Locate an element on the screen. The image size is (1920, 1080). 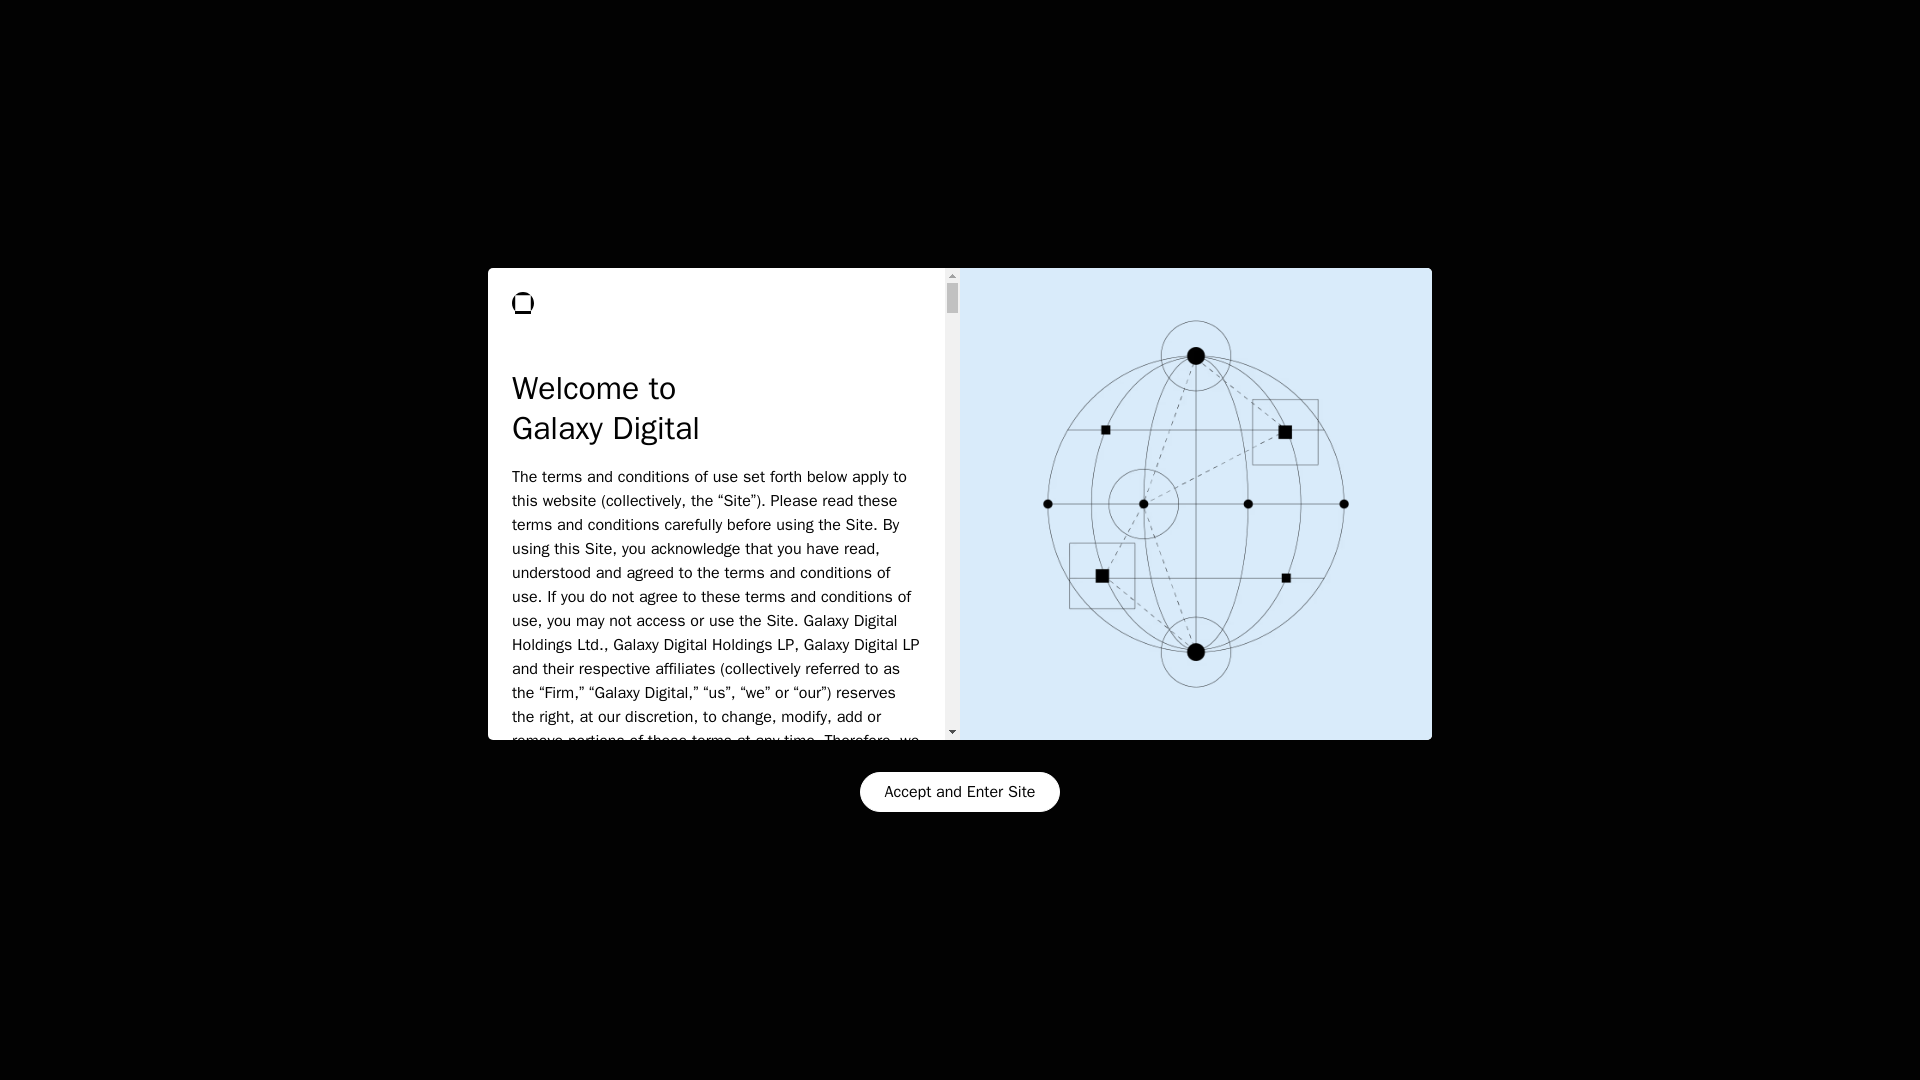
1 is located at coordinates (1500, 326).